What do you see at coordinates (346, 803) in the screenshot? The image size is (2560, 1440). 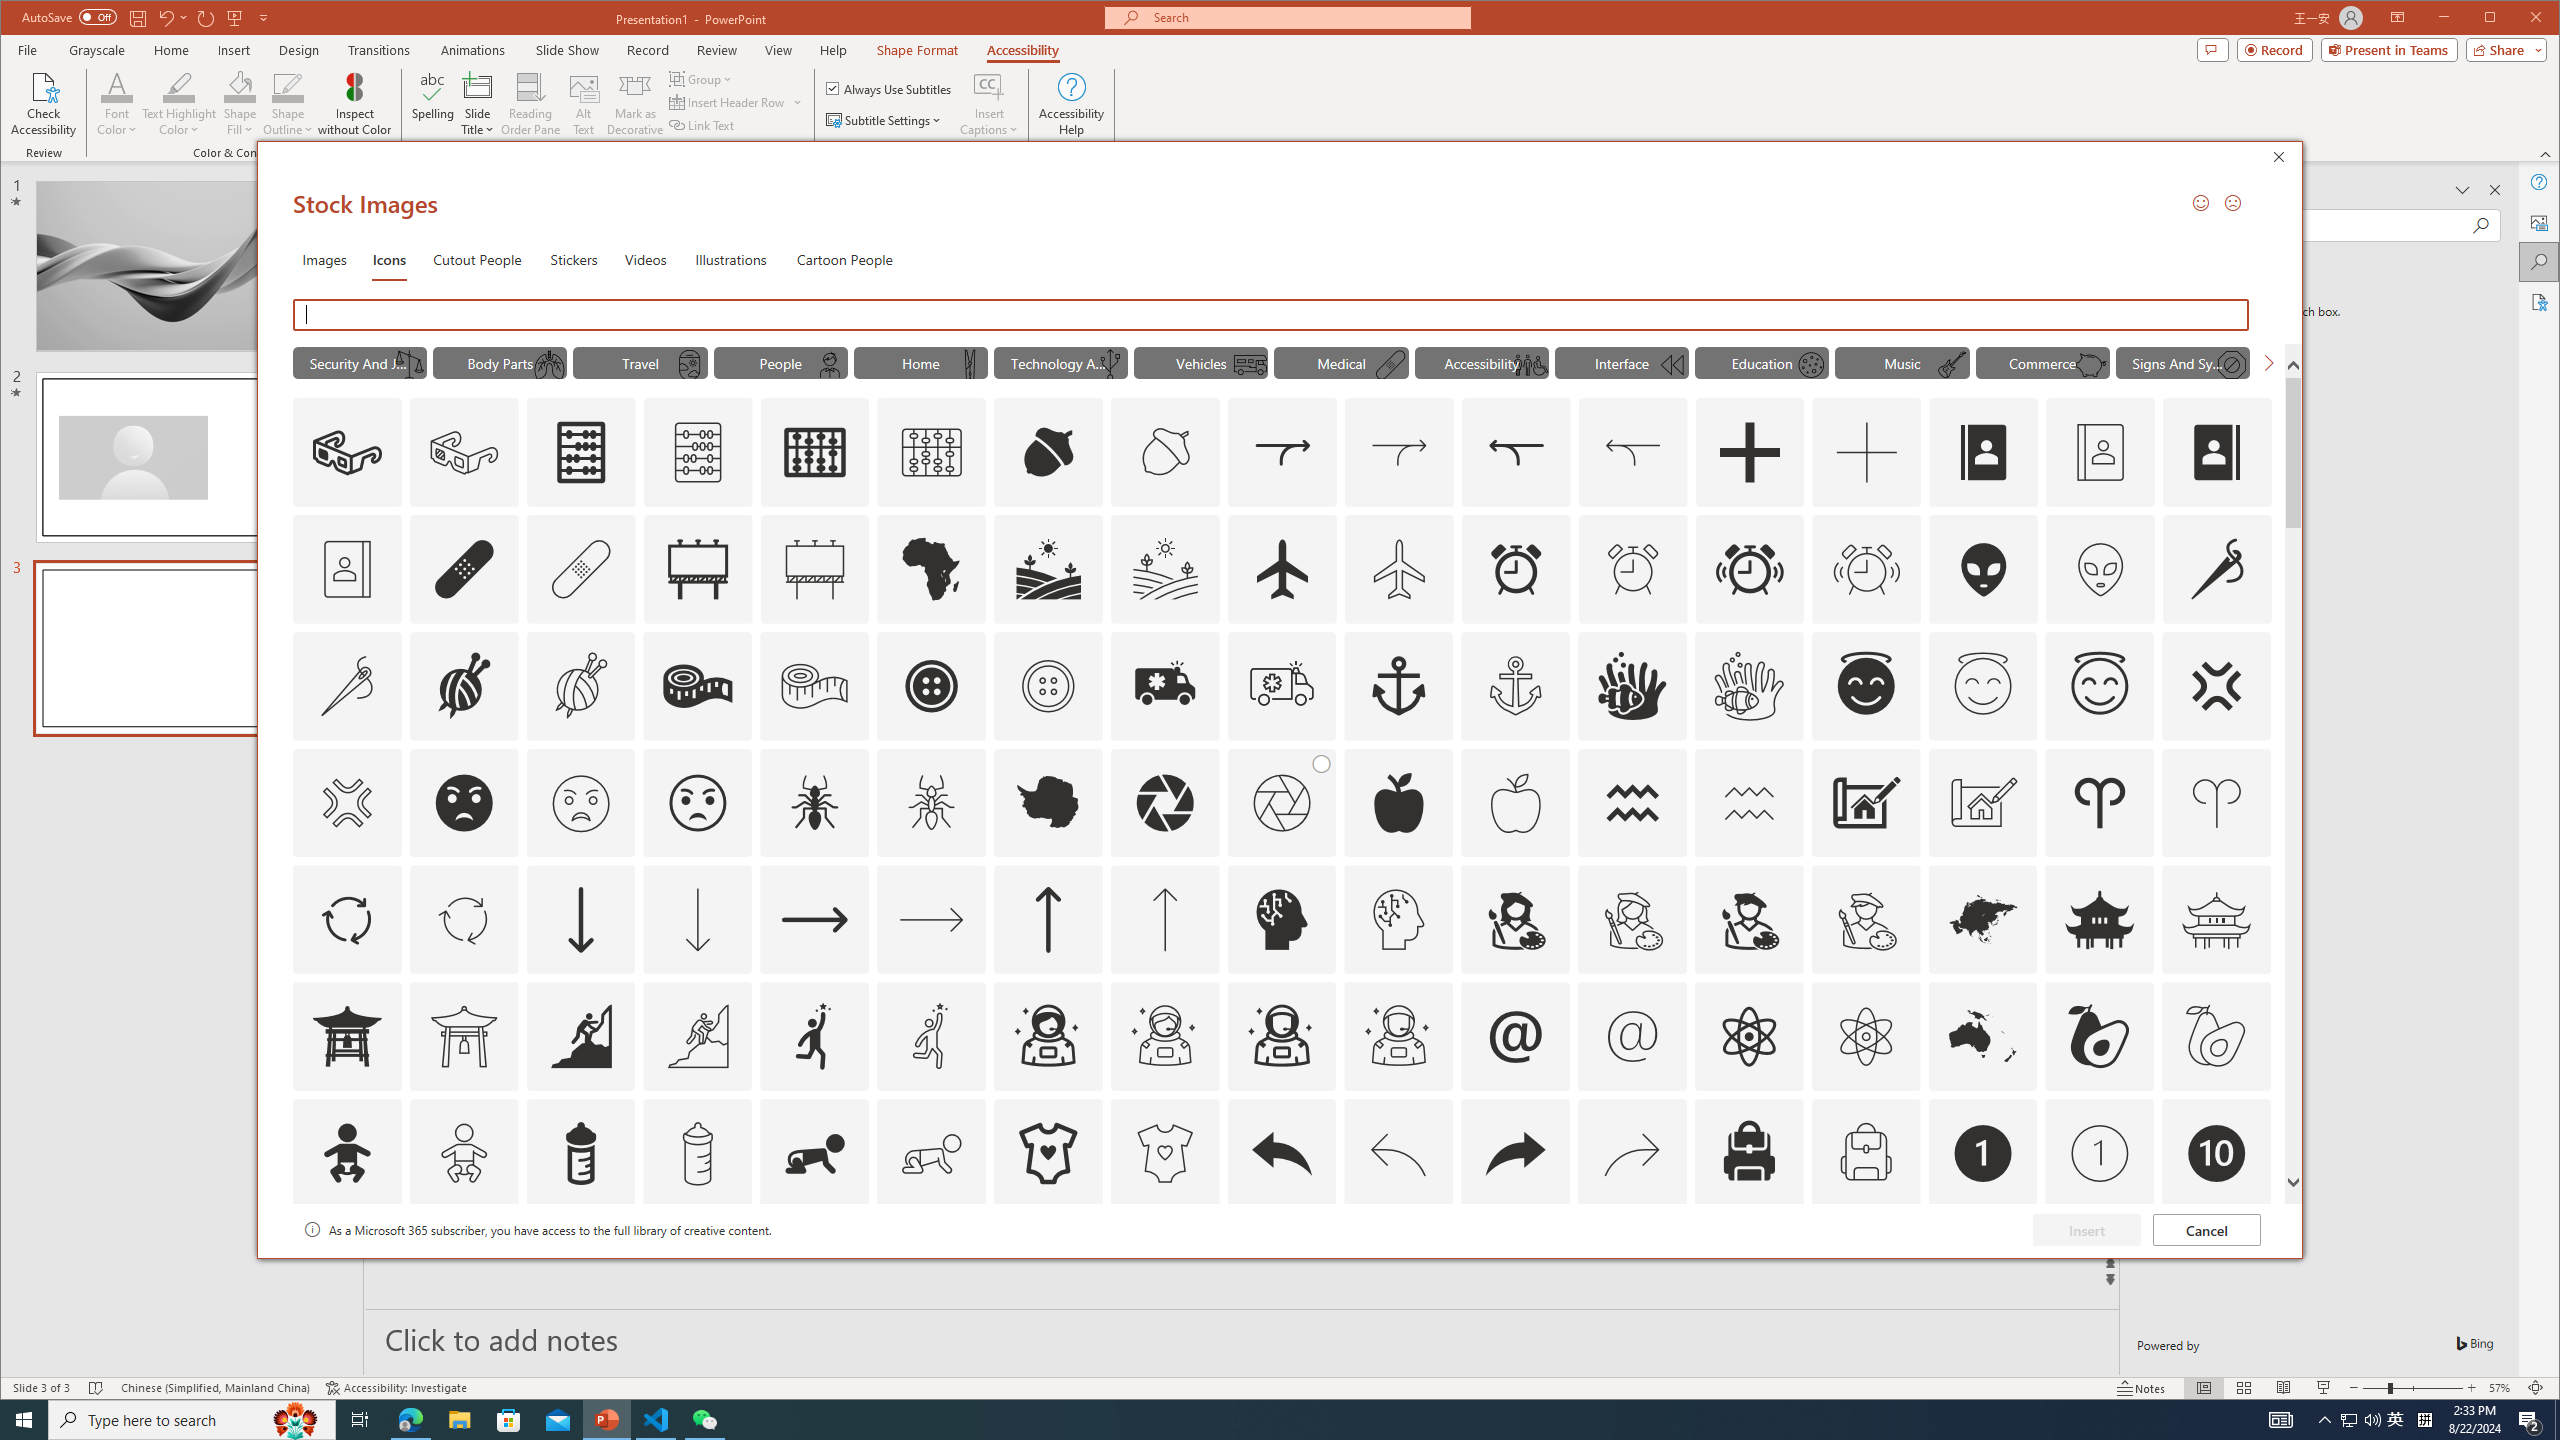 I see `AutomationID: Icons_AngerSymbol_M` at bounding box center [346, 803].